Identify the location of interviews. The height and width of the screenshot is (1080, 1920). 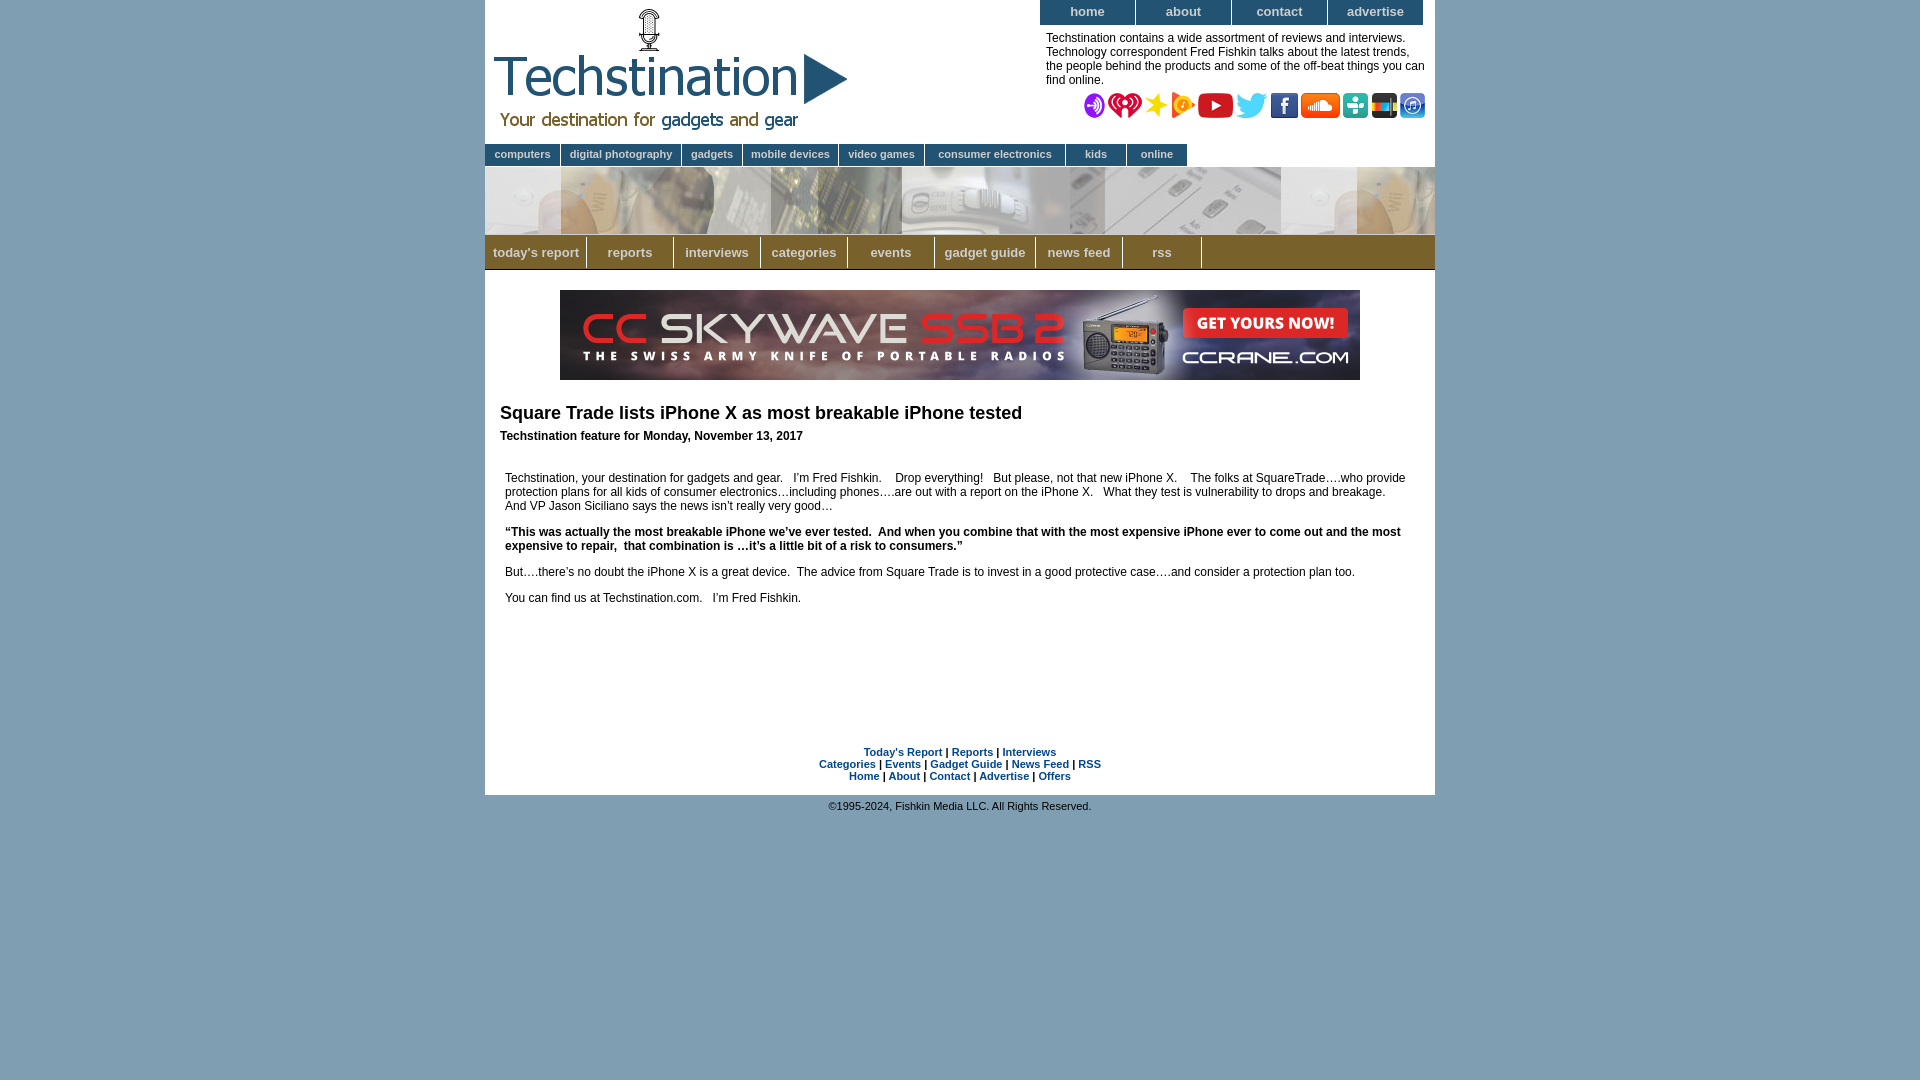
(716, 252).